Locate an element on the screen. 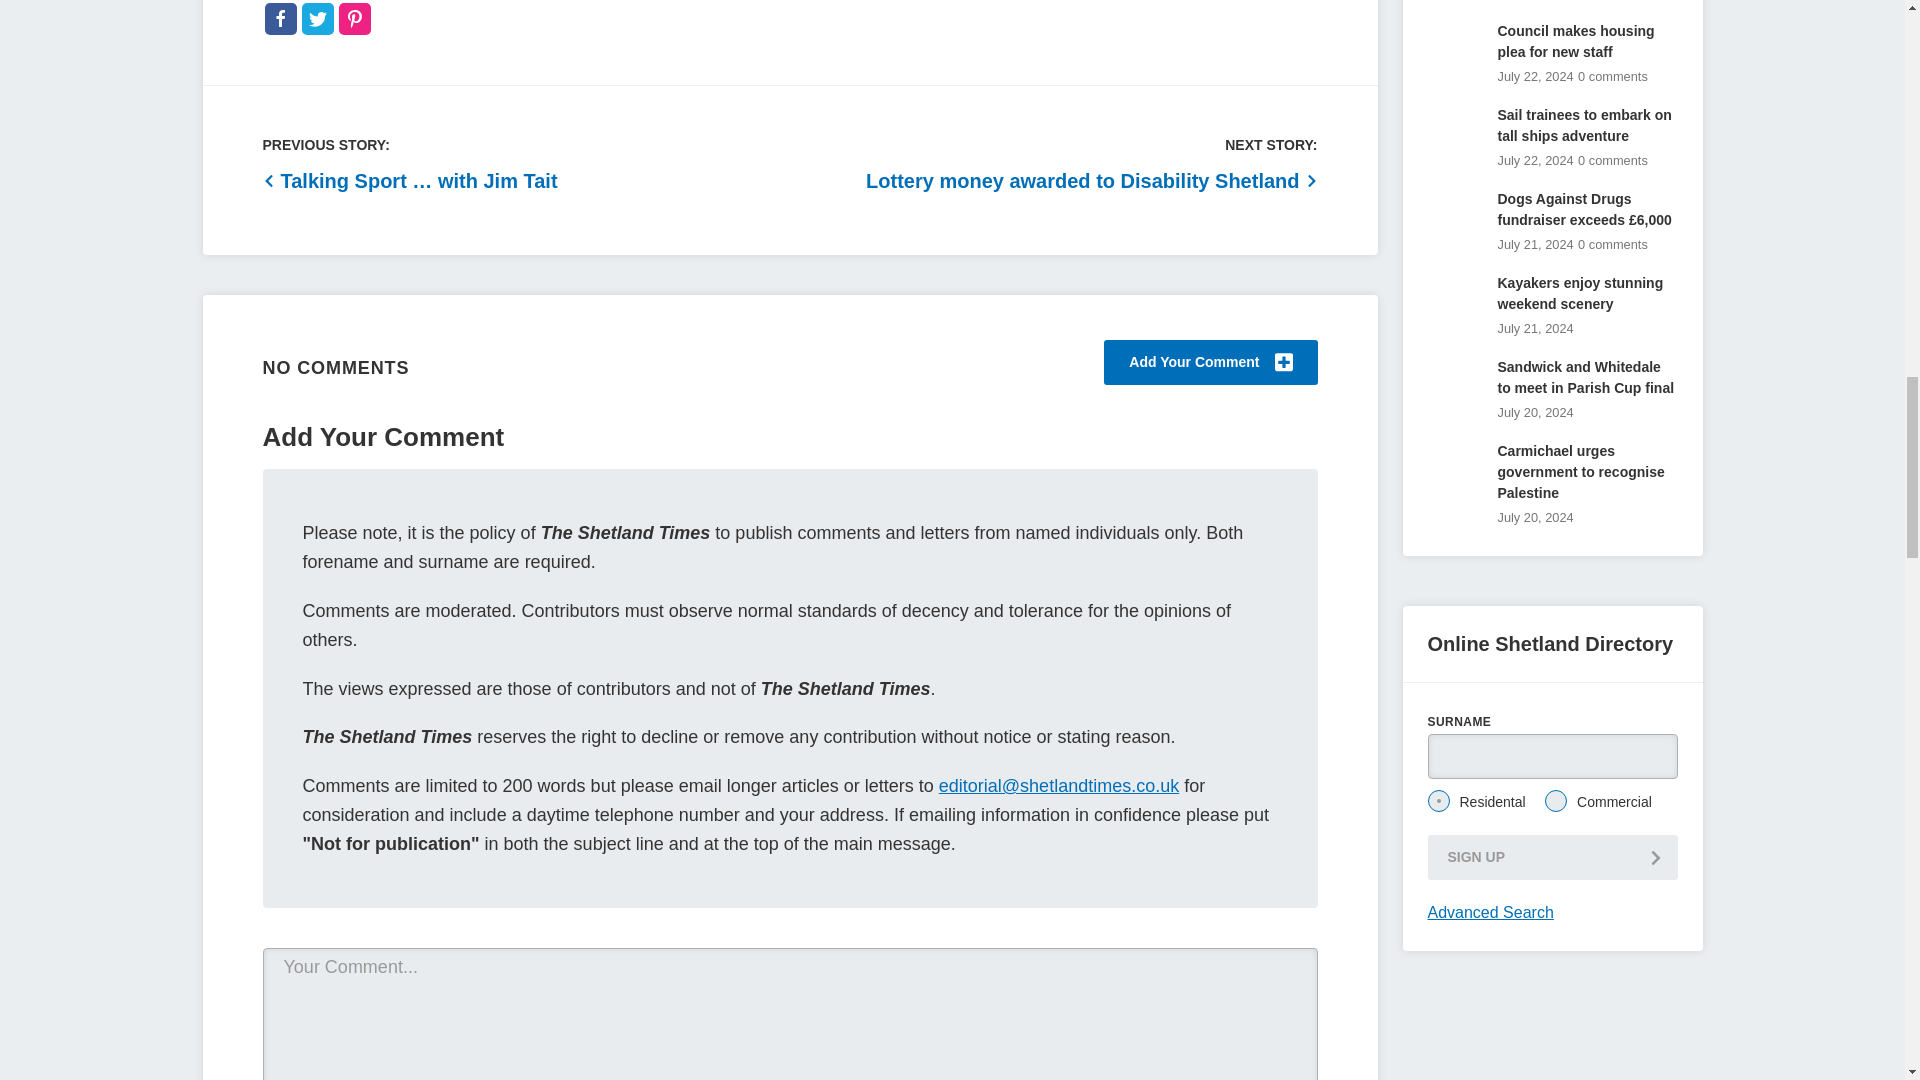 This screenshot has width=1920, height=1080. Lottery money awarded to Disability Shetland is located at coordinates (1091, 181).